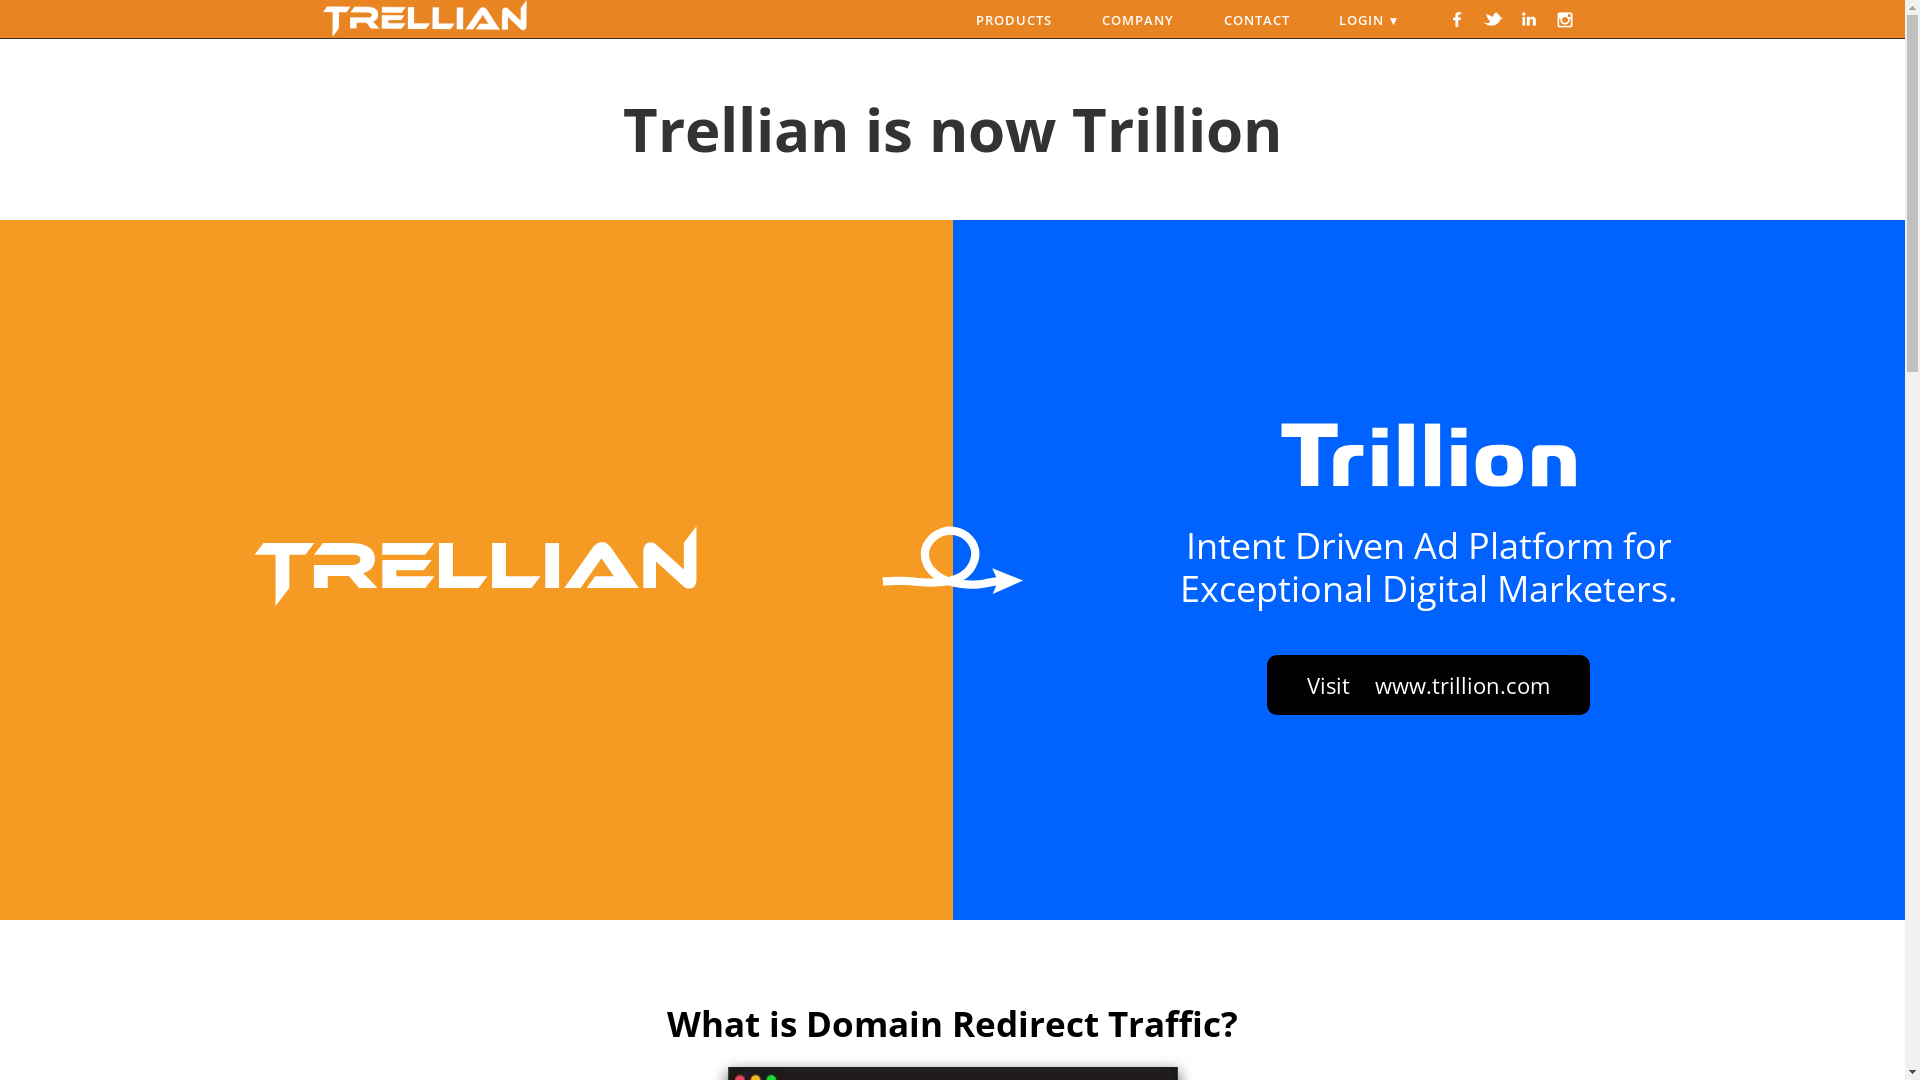  What do you see at coordinates (476, 566) in the screenshot?
I see `trellian.com` at bounding box center [476, 566].